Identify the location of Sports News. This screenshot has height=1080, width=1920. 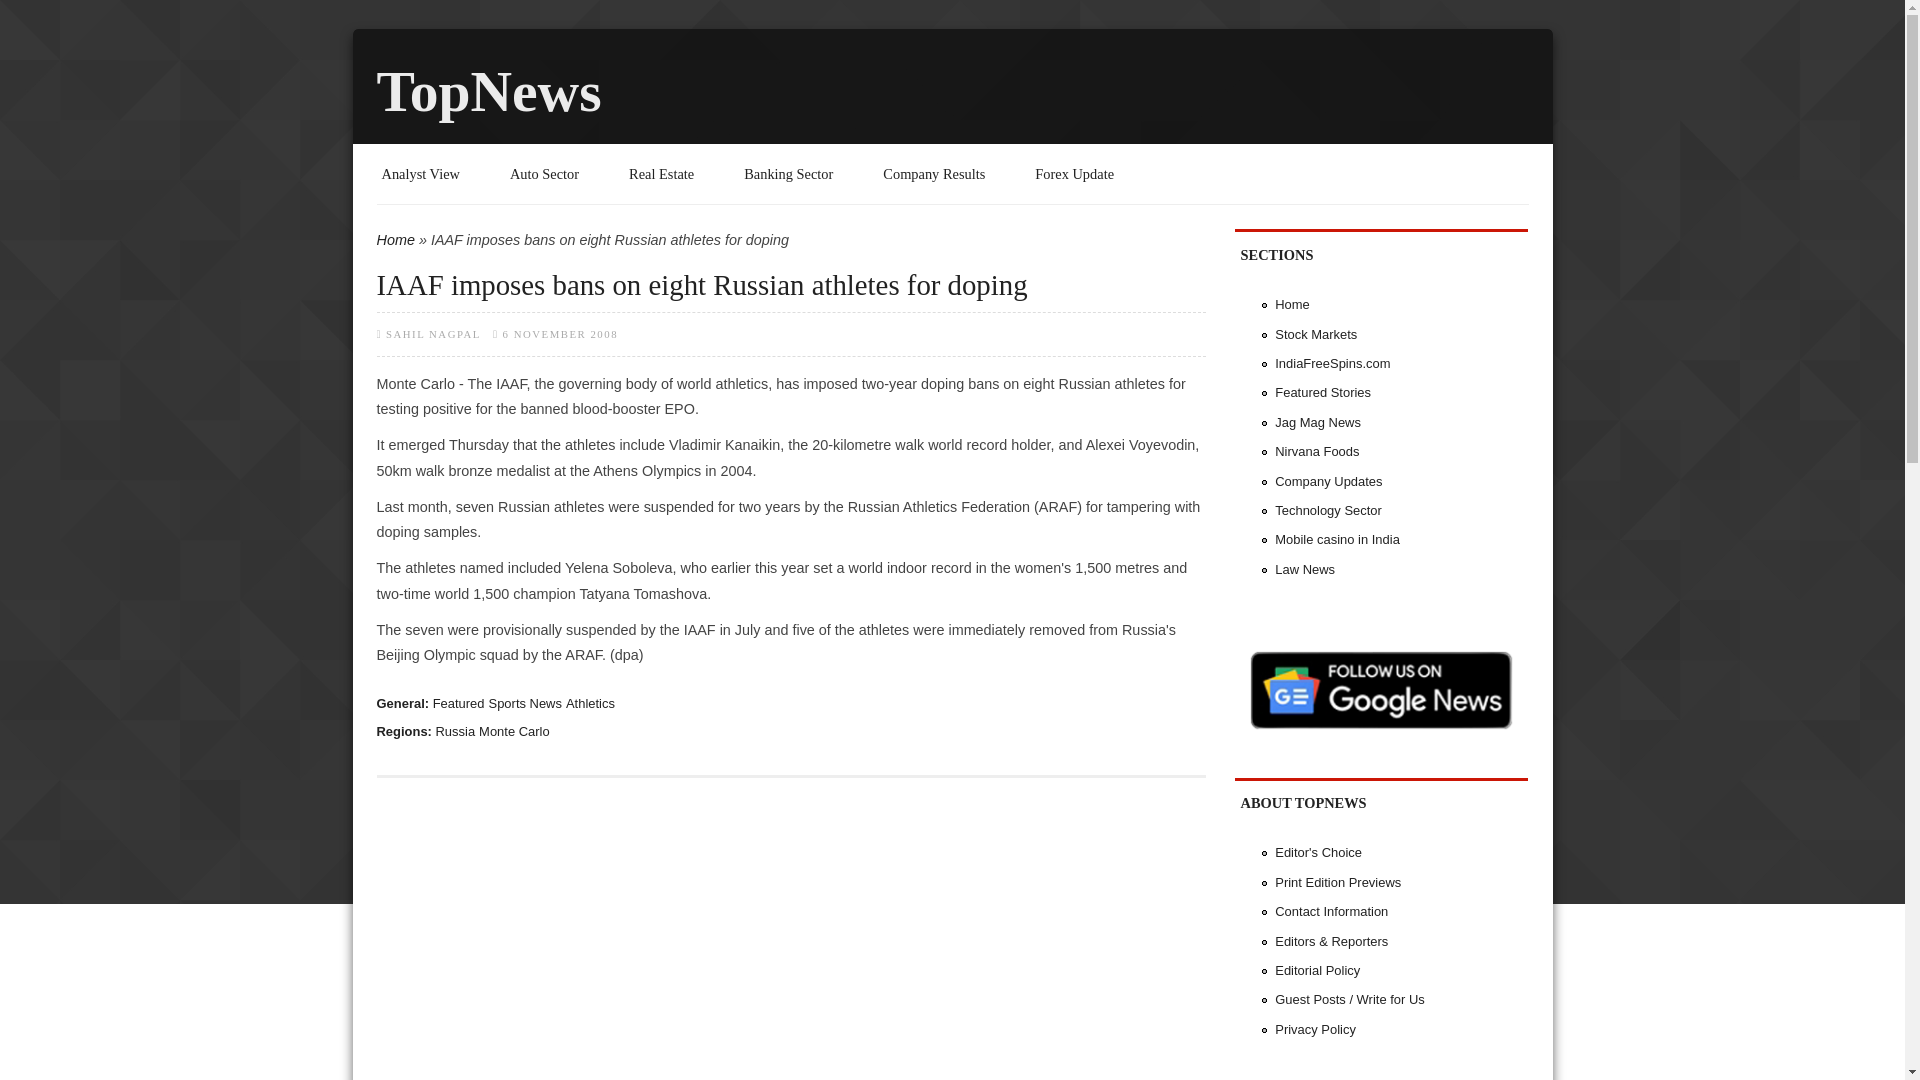
(526, 702).